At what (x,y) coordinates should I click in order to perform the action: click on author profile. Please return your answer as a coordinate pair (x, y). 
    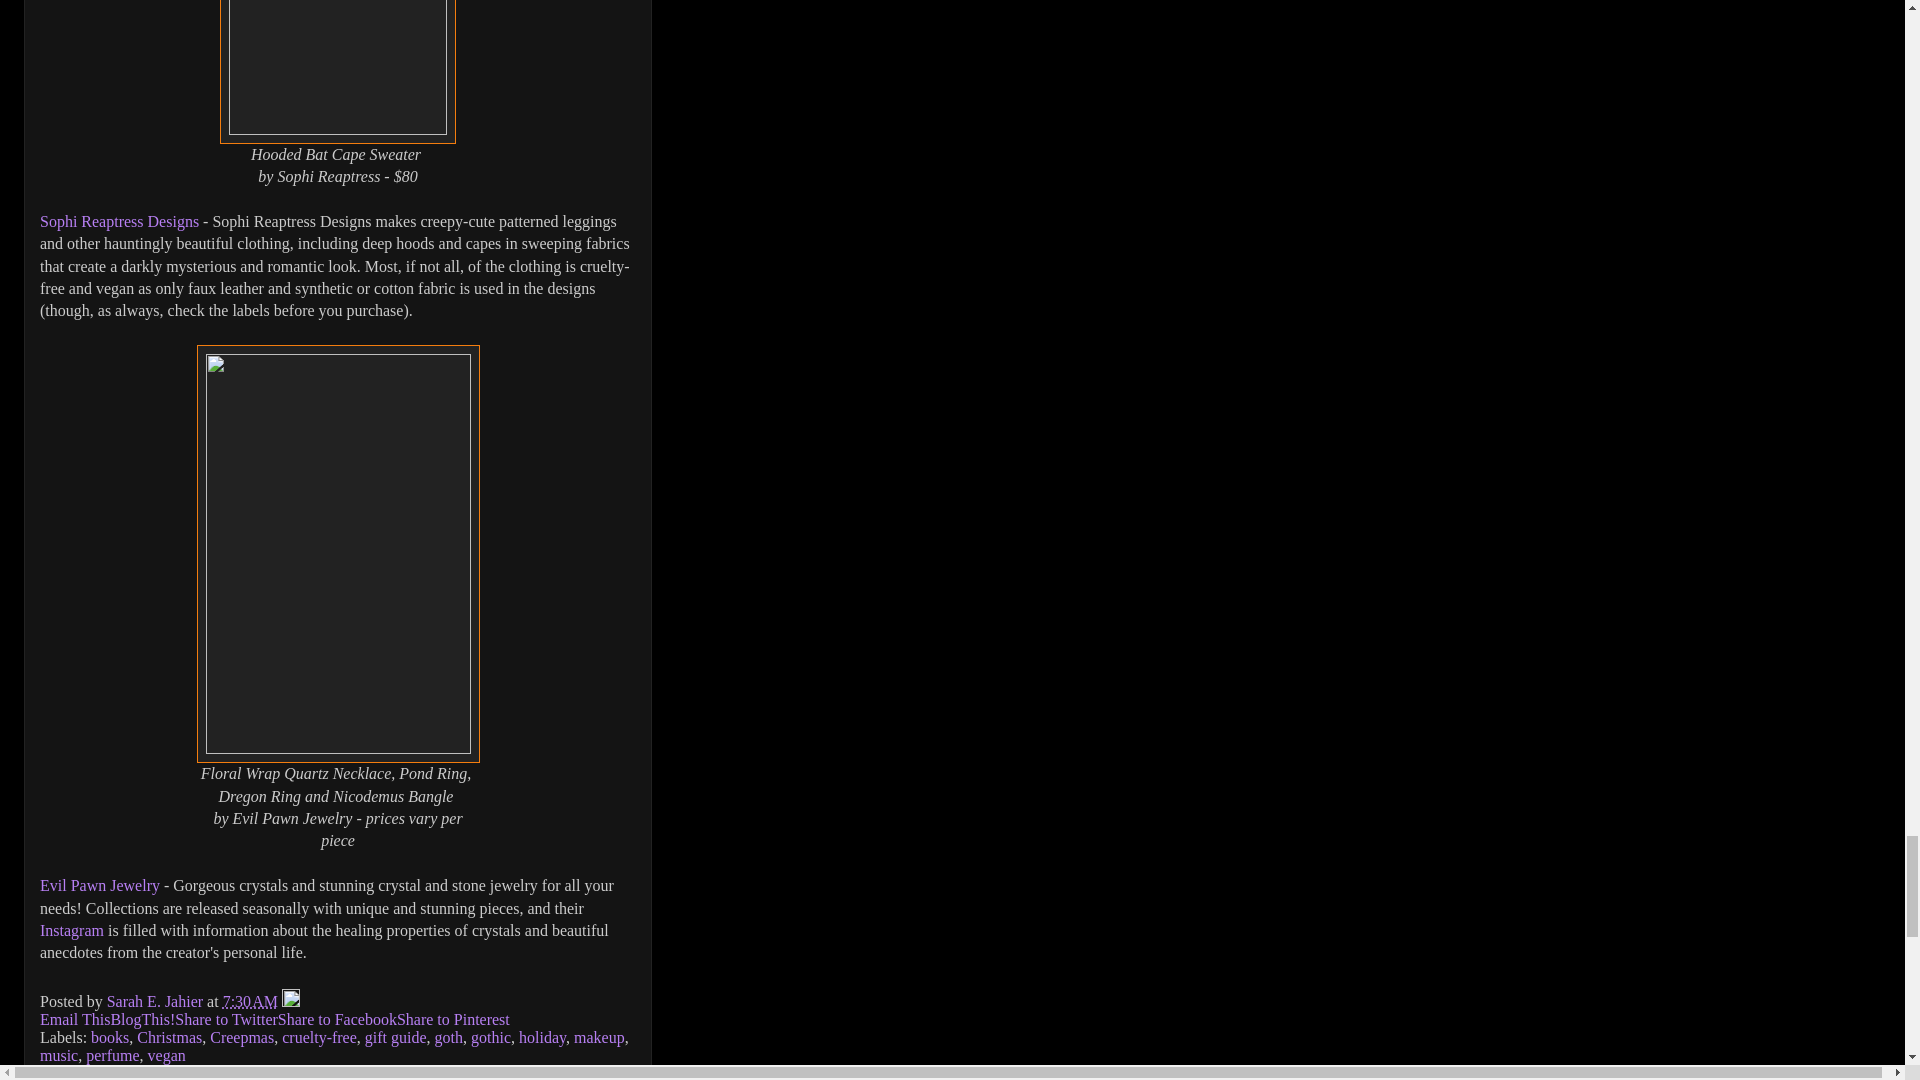
    Looking at the image, I should click on (157, 1000).